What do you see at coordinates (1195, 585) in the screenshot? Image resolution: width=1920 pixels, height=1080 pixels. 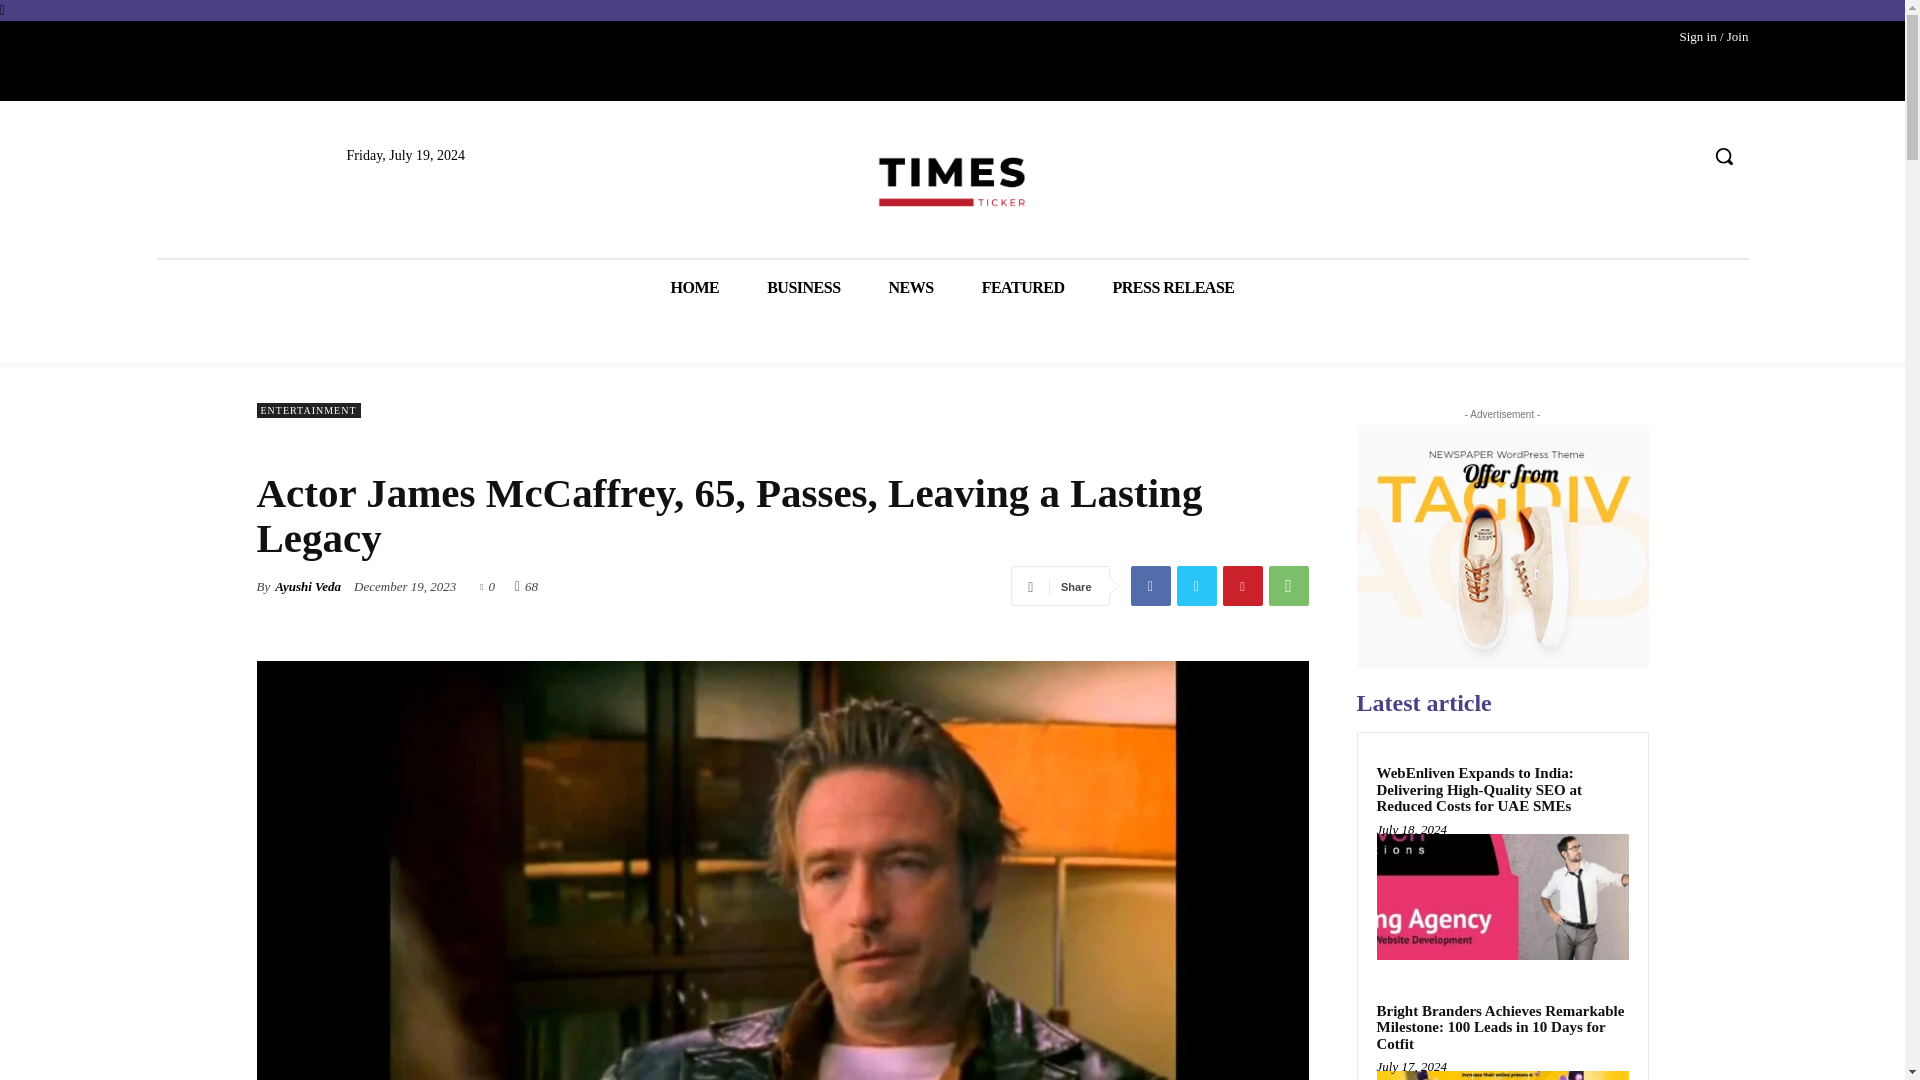 I see `Twitter` at bounding box center [1195, 585].